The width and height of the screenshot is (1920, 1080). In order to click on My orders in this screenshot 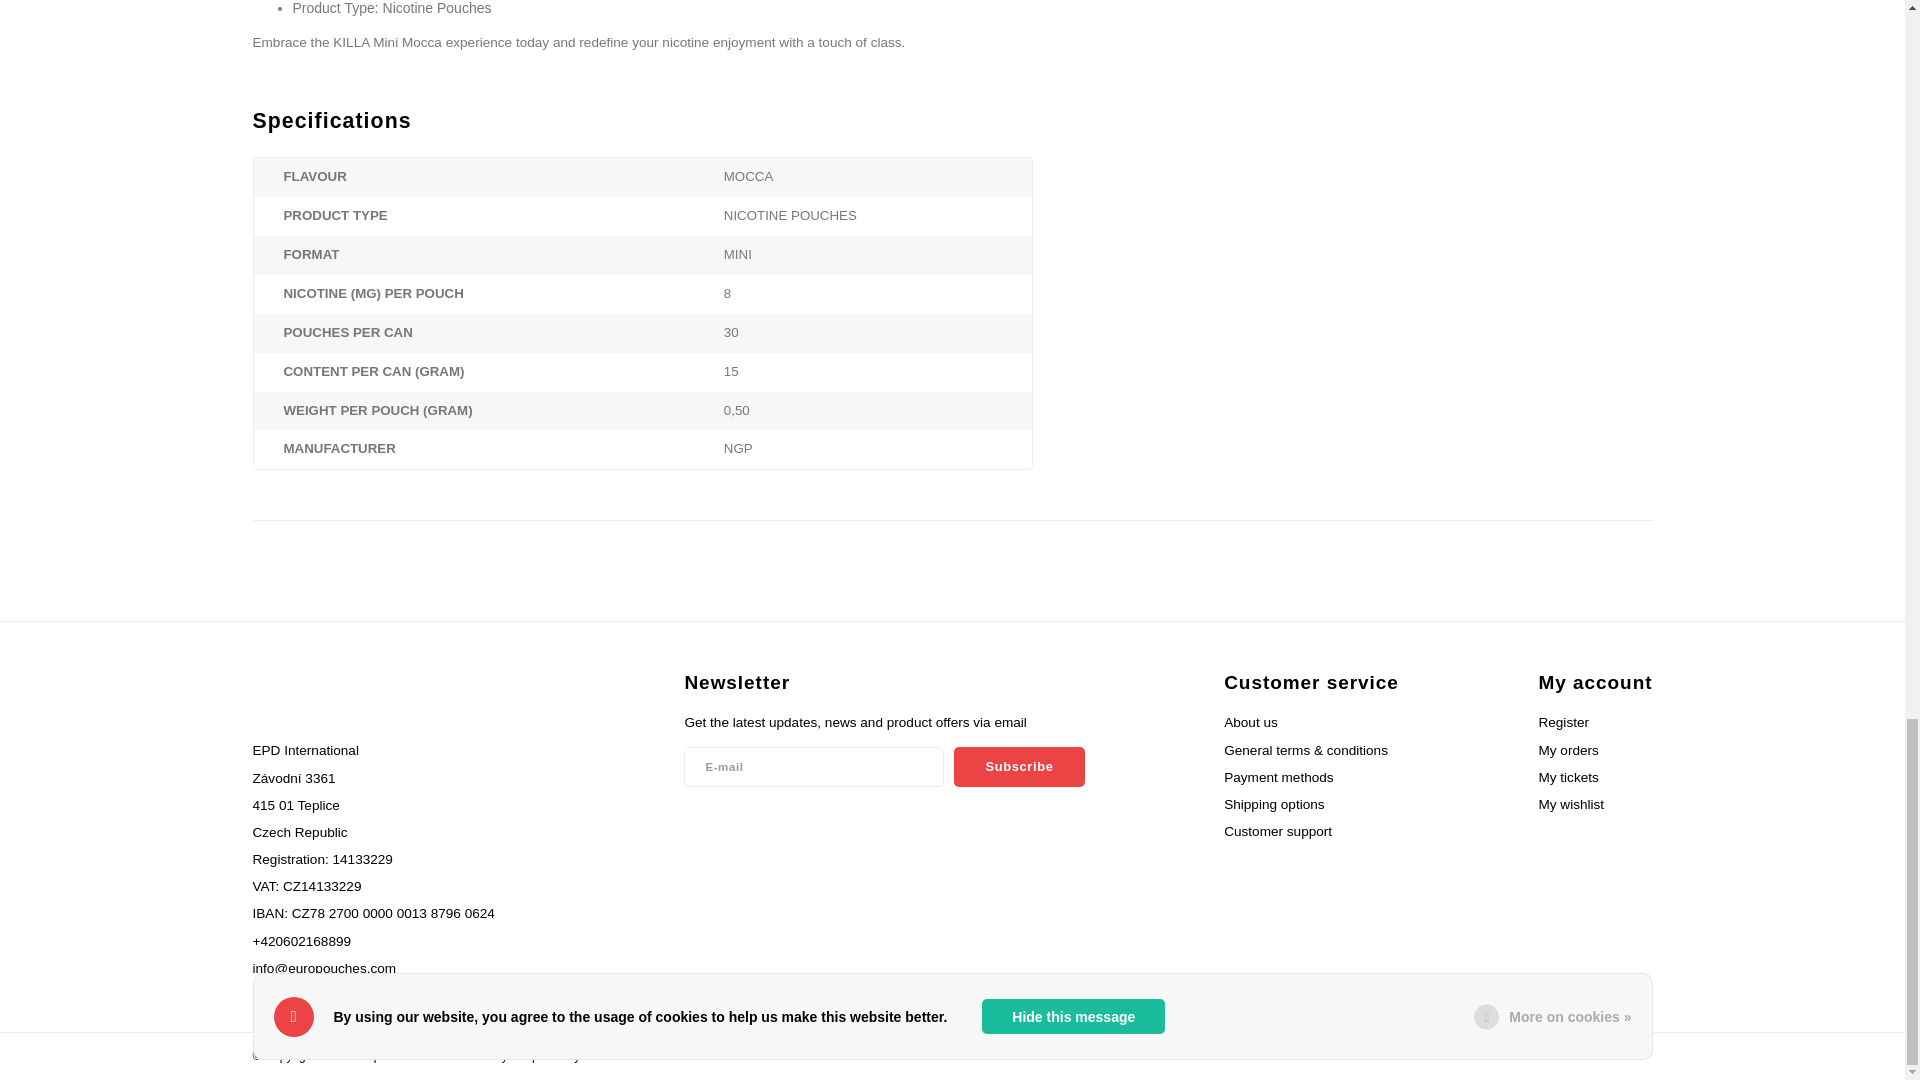, I will do `click(1567, 750)`.